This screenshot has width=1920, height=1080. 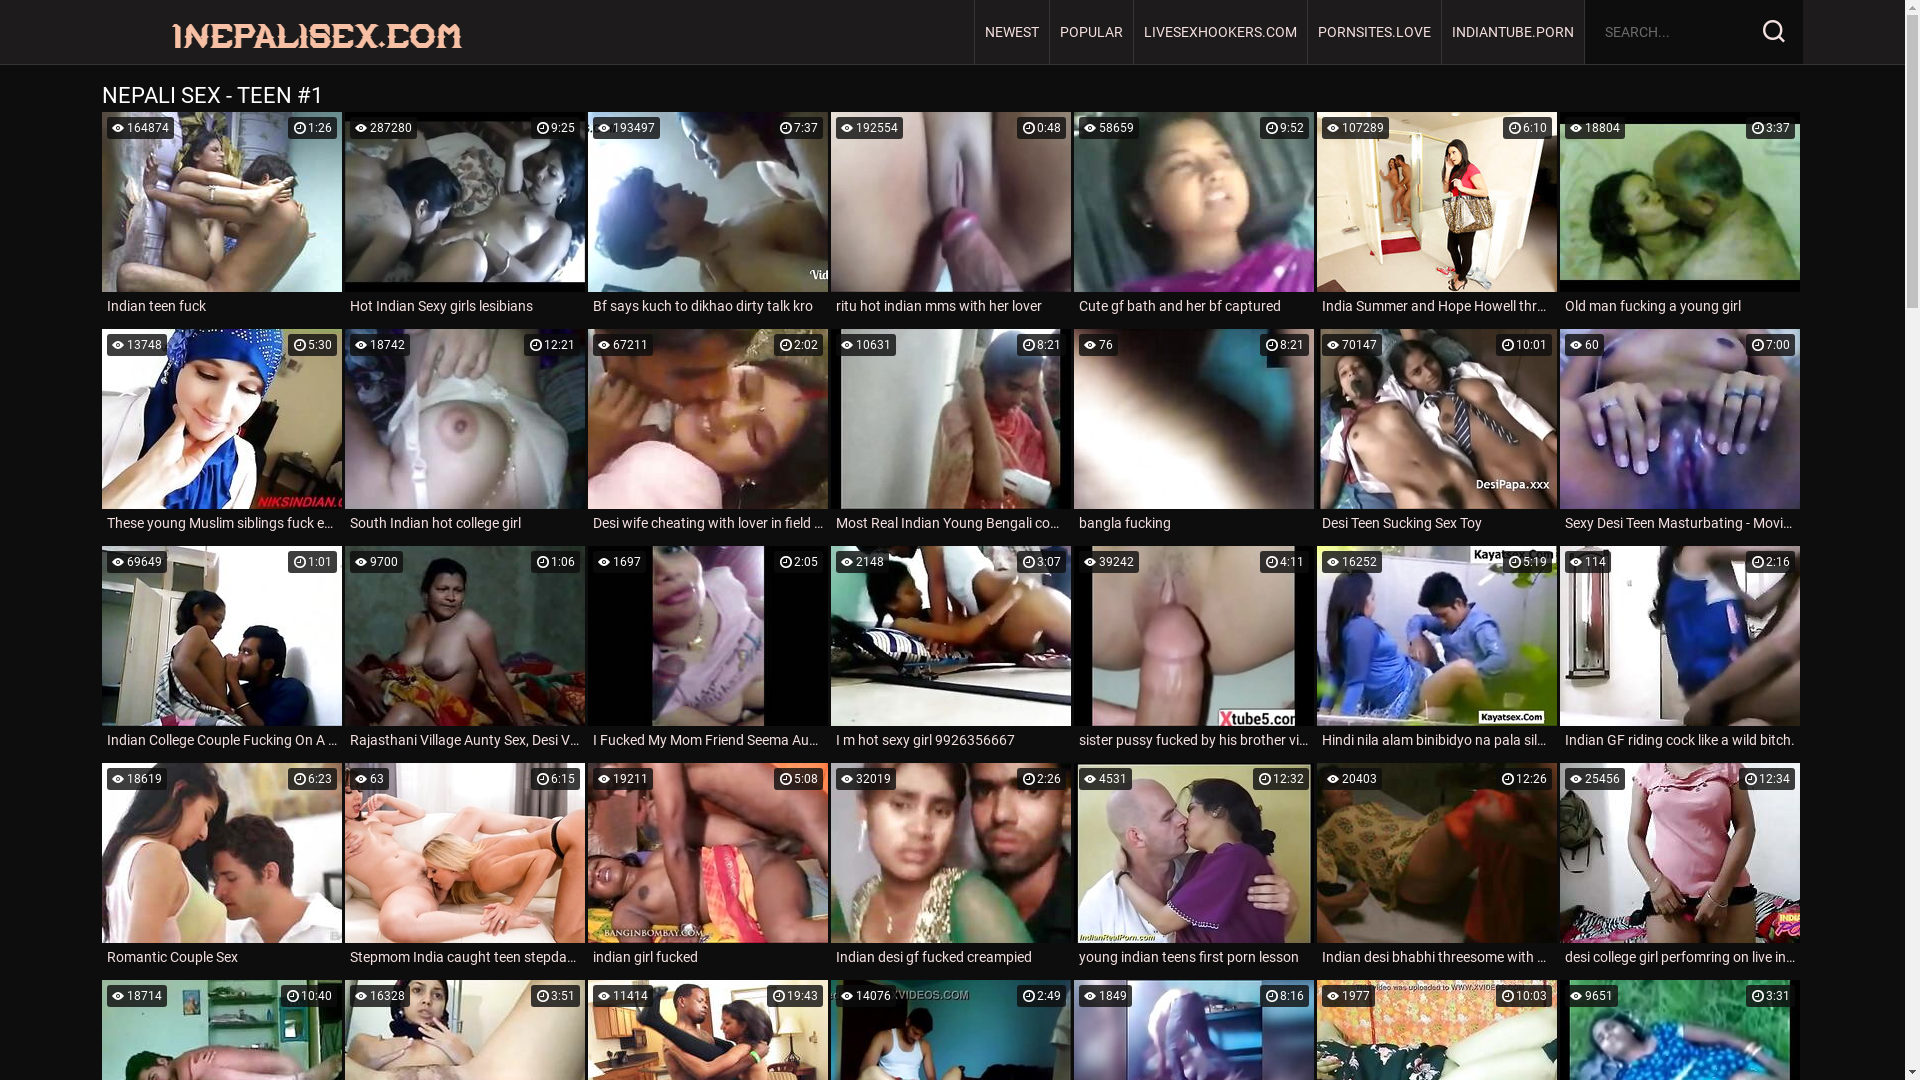 What do you see at coordinates (1437, 216) in the screenshot?
I see `6:10
107289
India Summer and Hope Howell threesome` at bounding box center [1437, 216].